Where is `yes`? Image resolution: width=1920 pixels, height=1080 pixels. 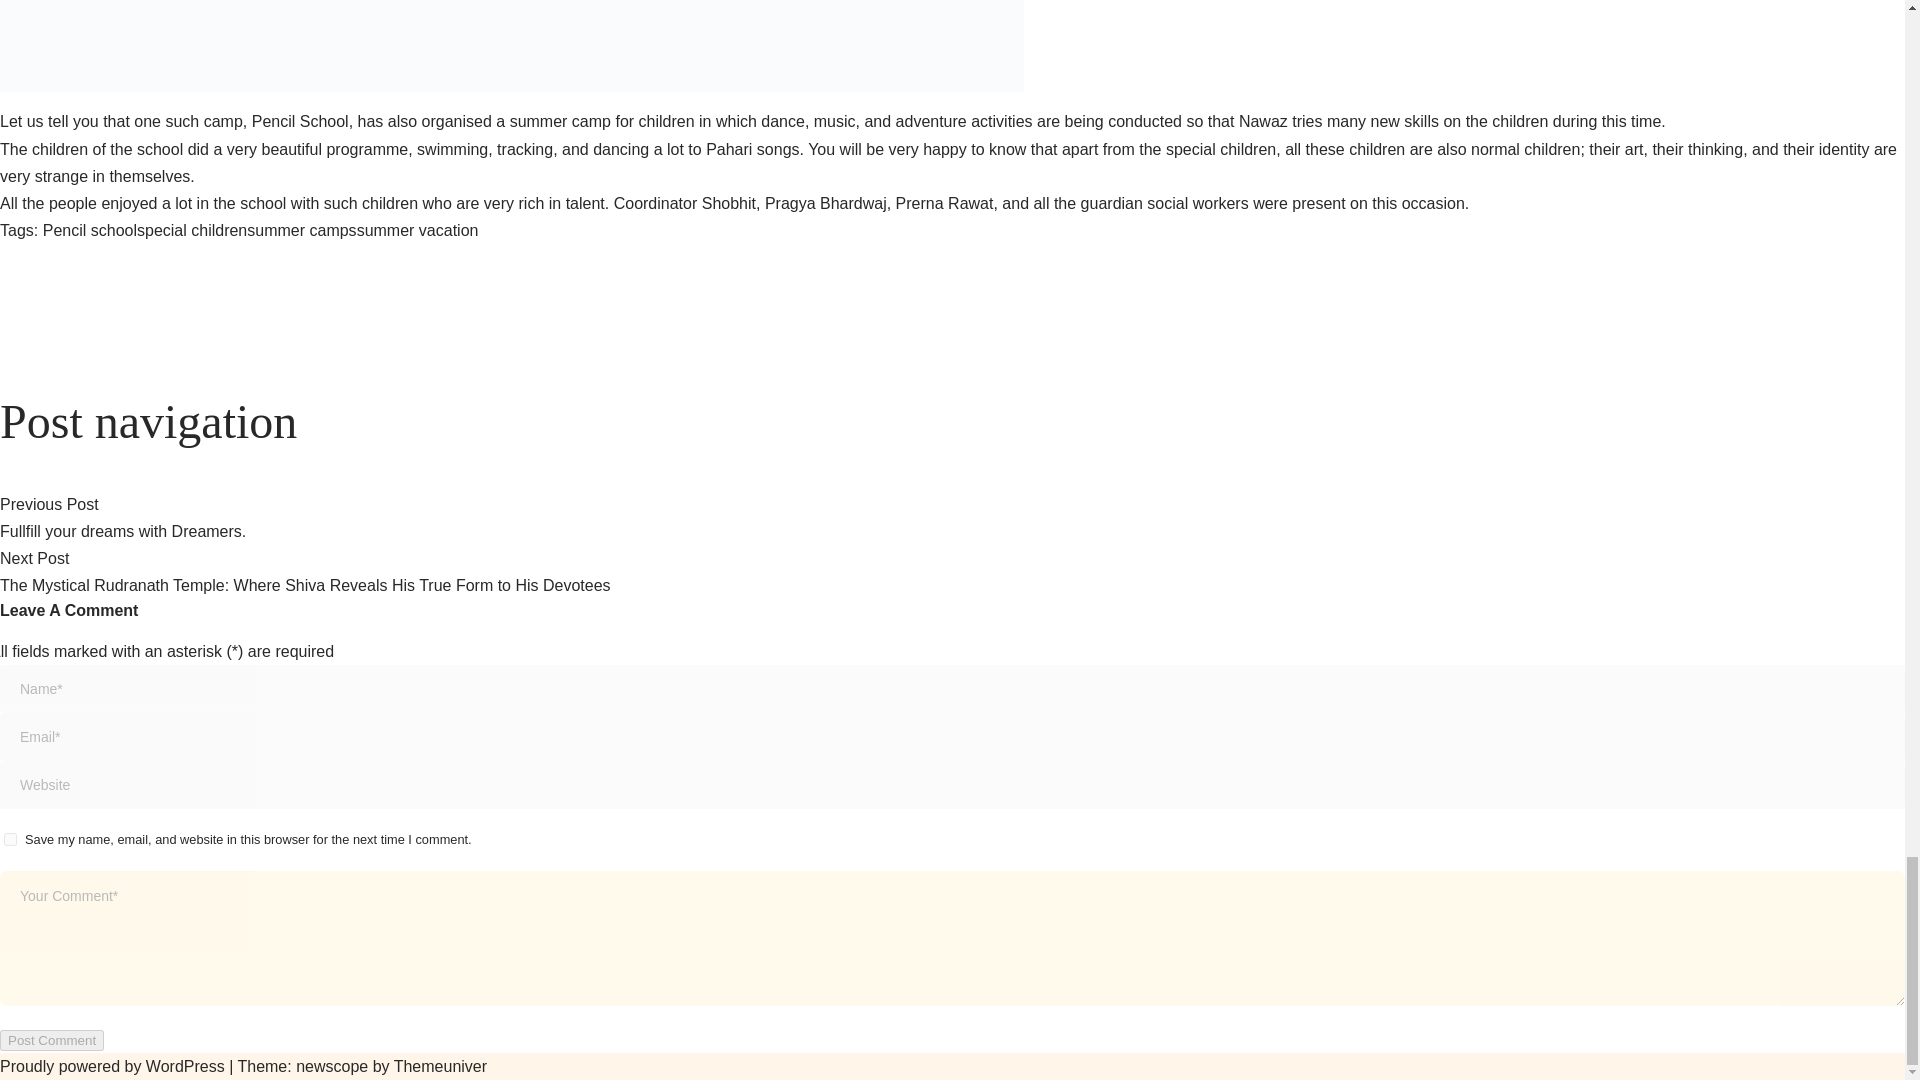
yes is located at coordinates (10, 838).